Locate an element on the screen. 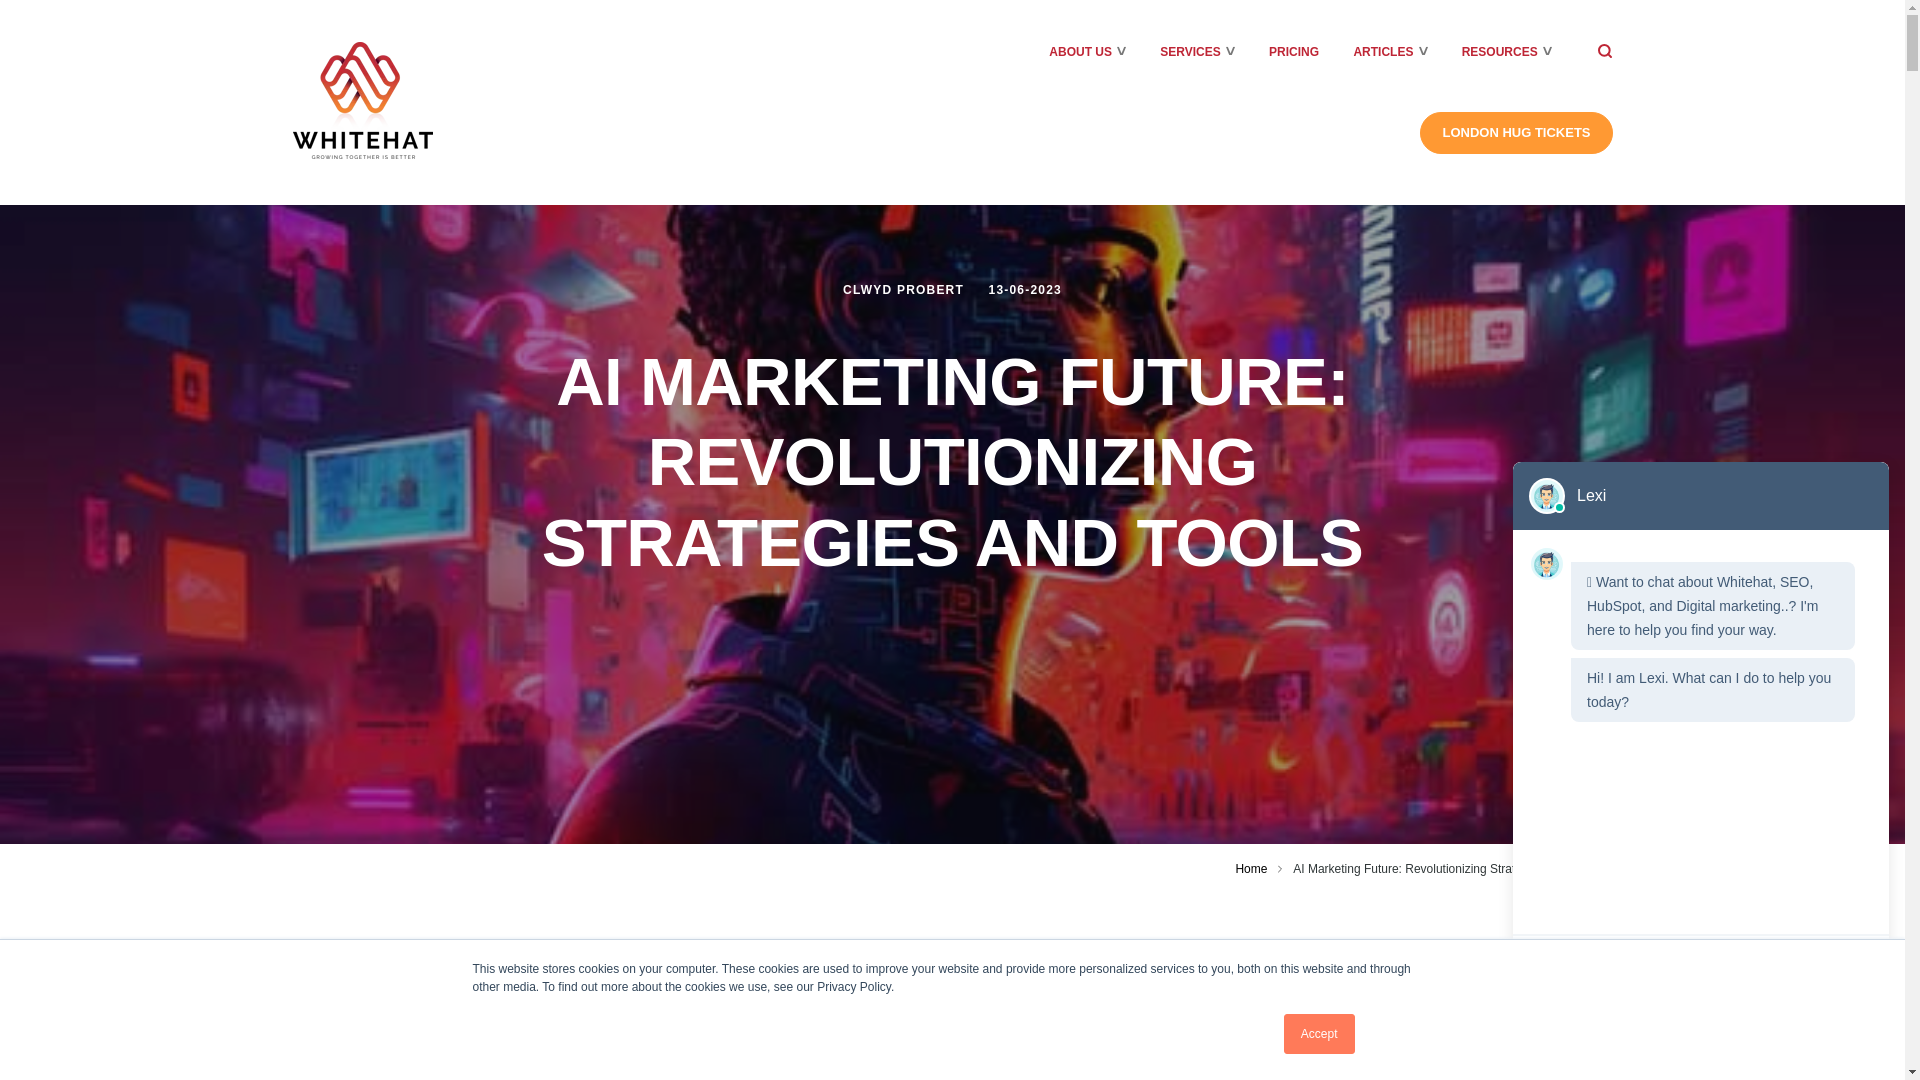 The width and height of the screenshot is (1920, 1080). PRICING is located at coordinates (1294, 52).